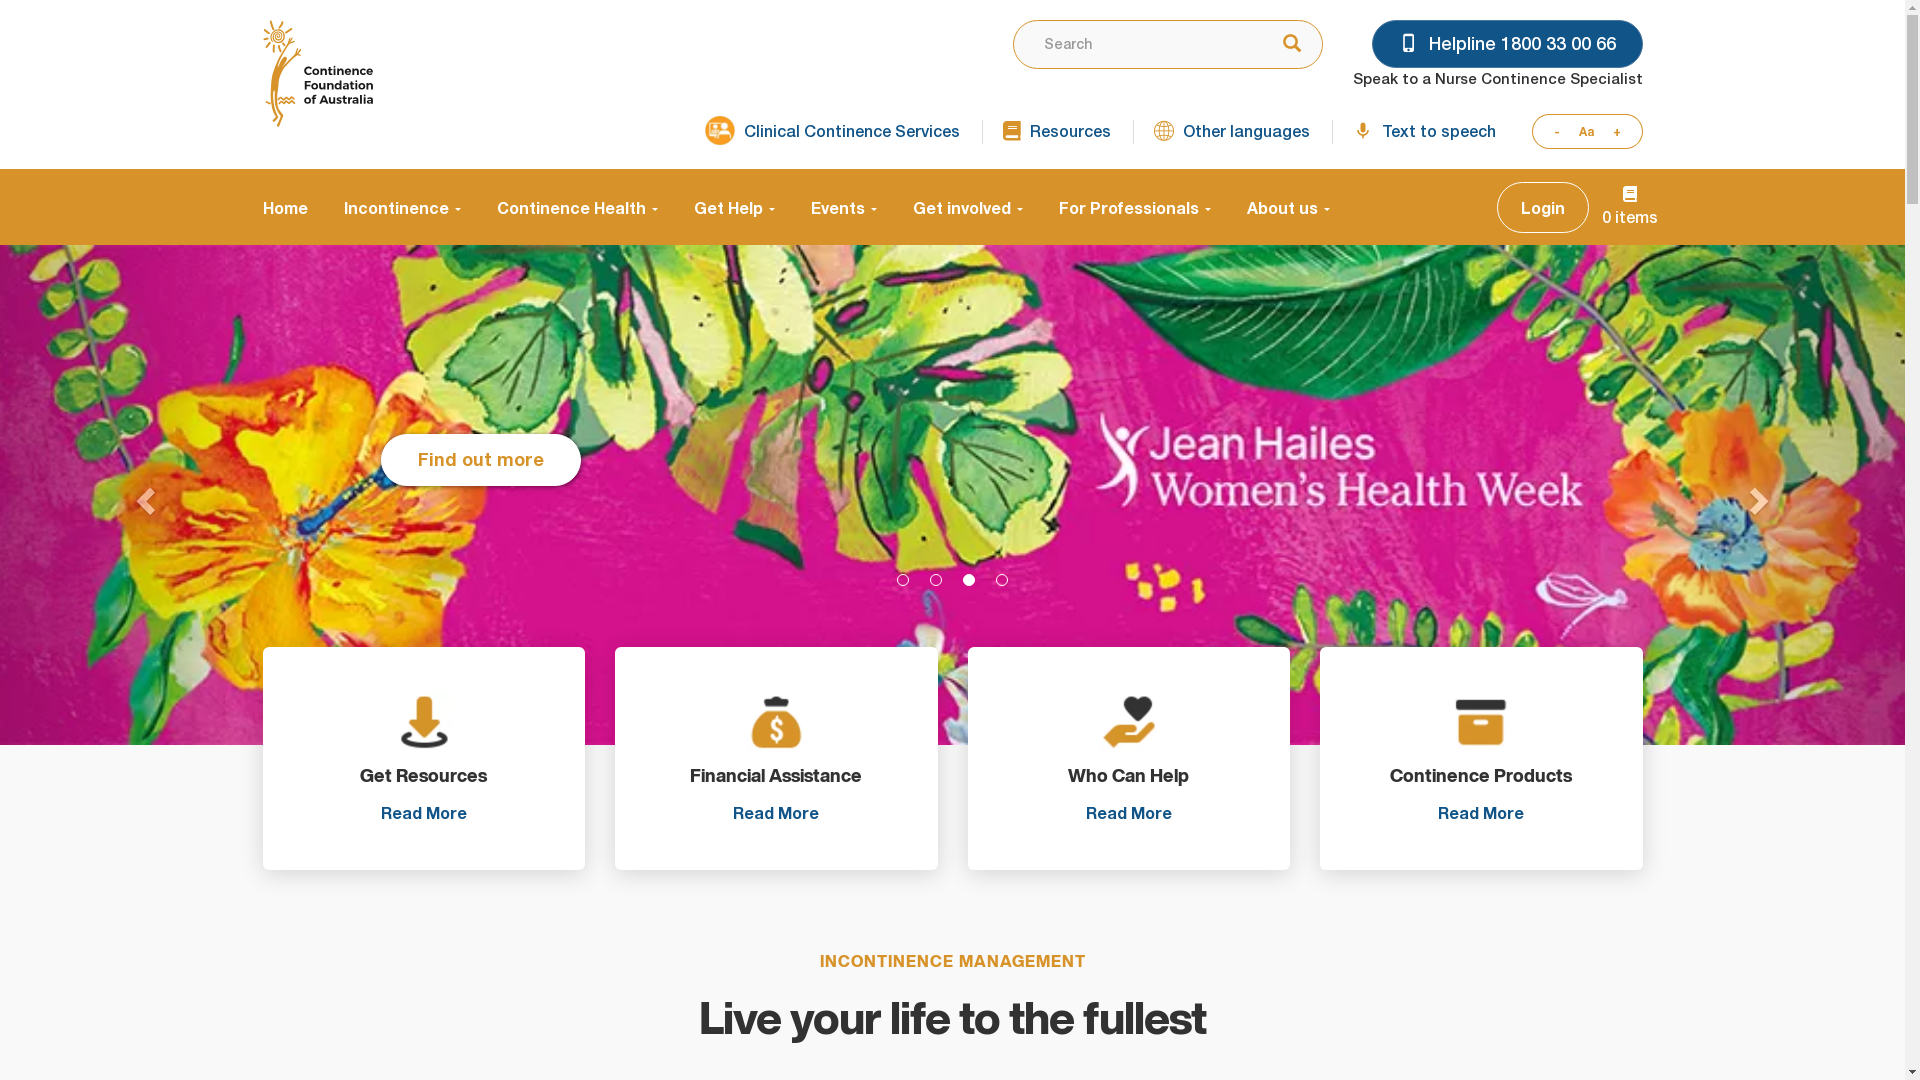  Describe the element at coordinates (424, 812) in the screenshot. I see `Read More` at that location.